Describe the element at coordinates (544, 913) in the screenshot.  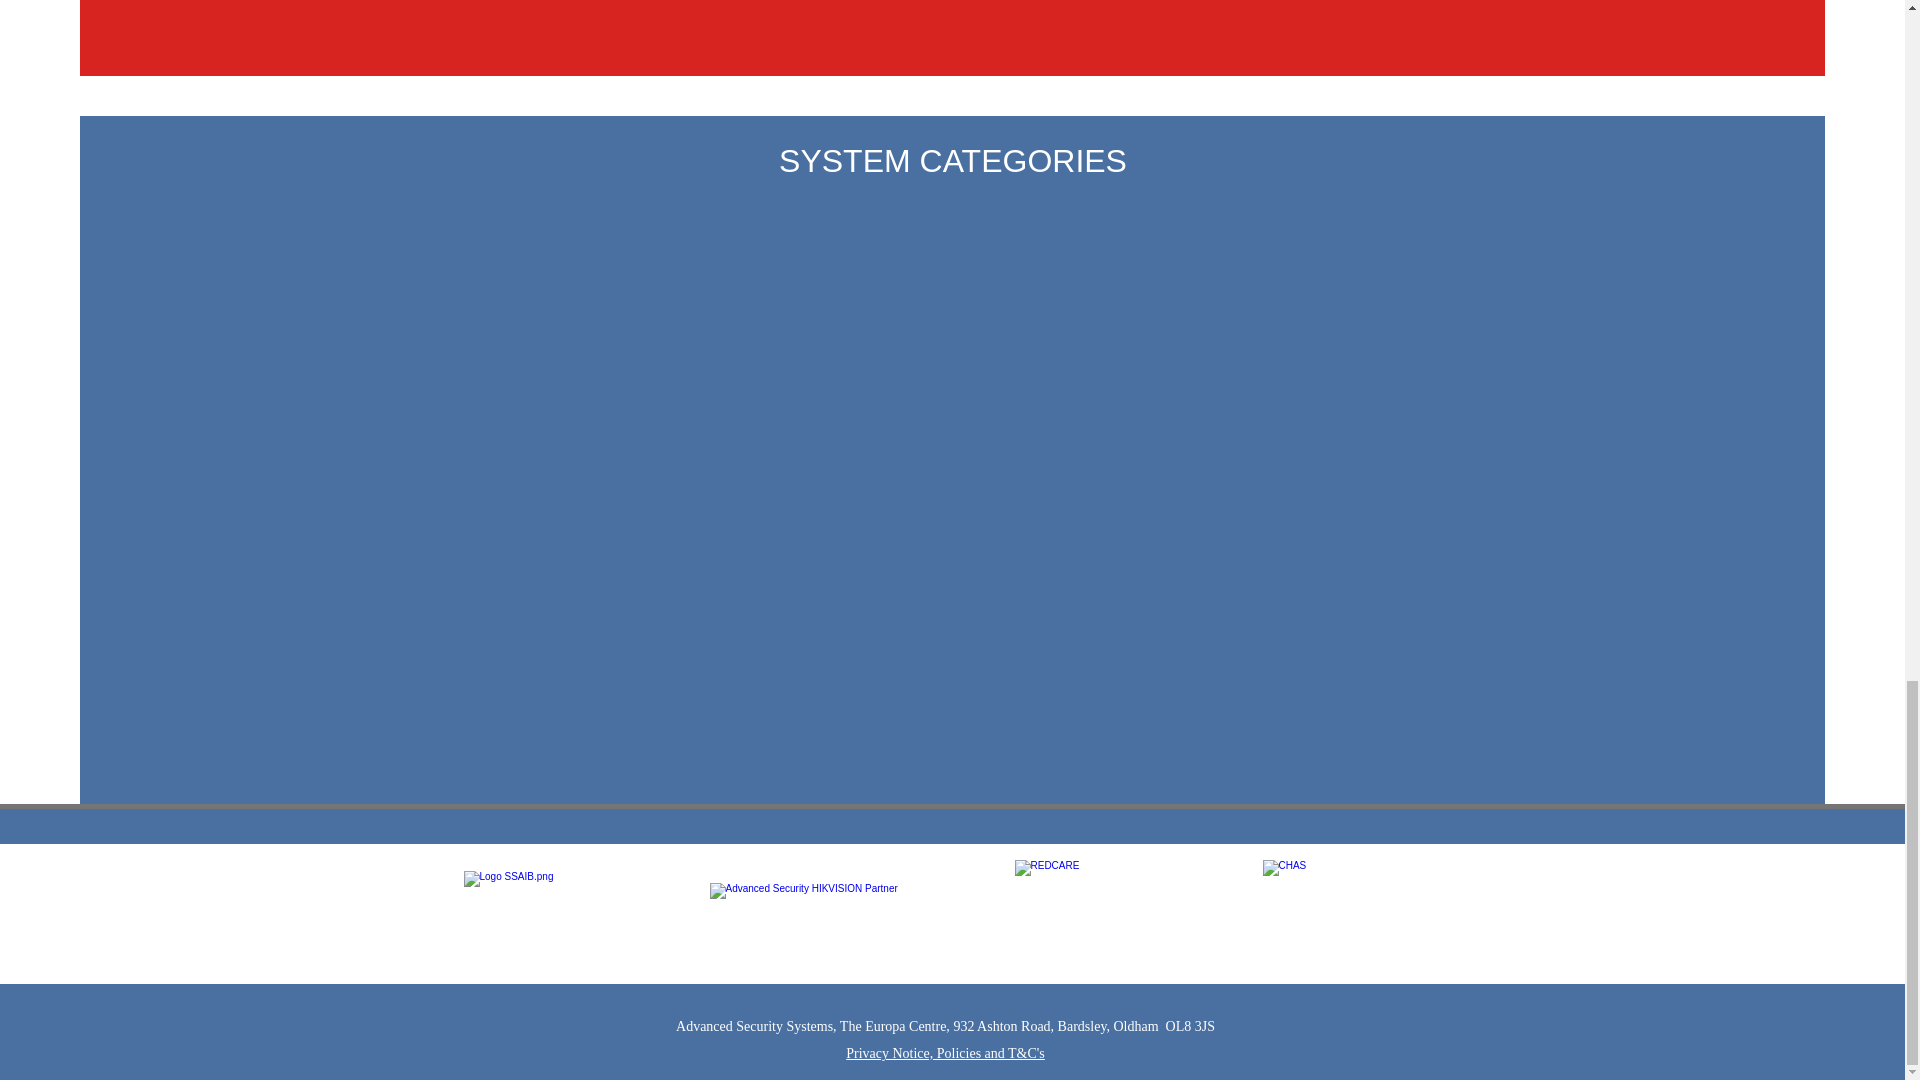
I see `SSAIB Intruder Alarm Systems` at that location.